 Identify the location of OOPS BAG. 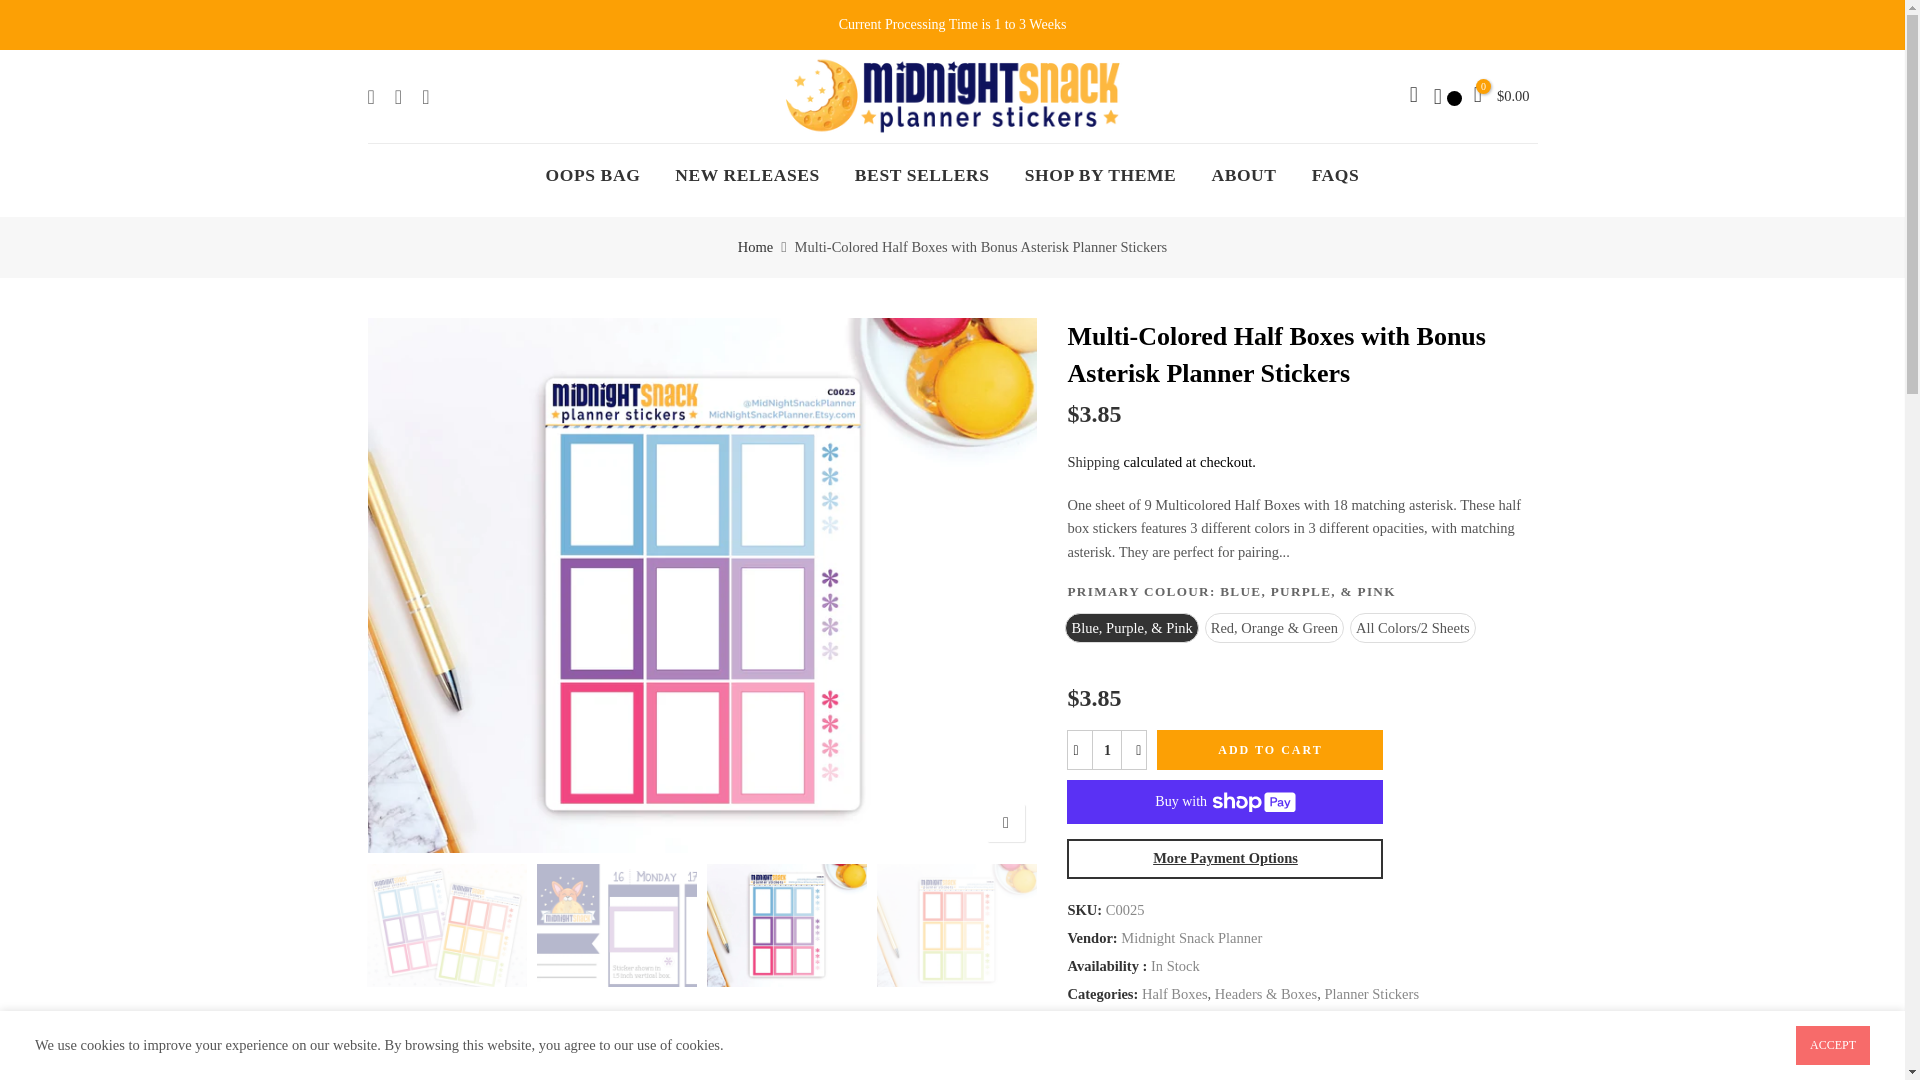
(593, 175).